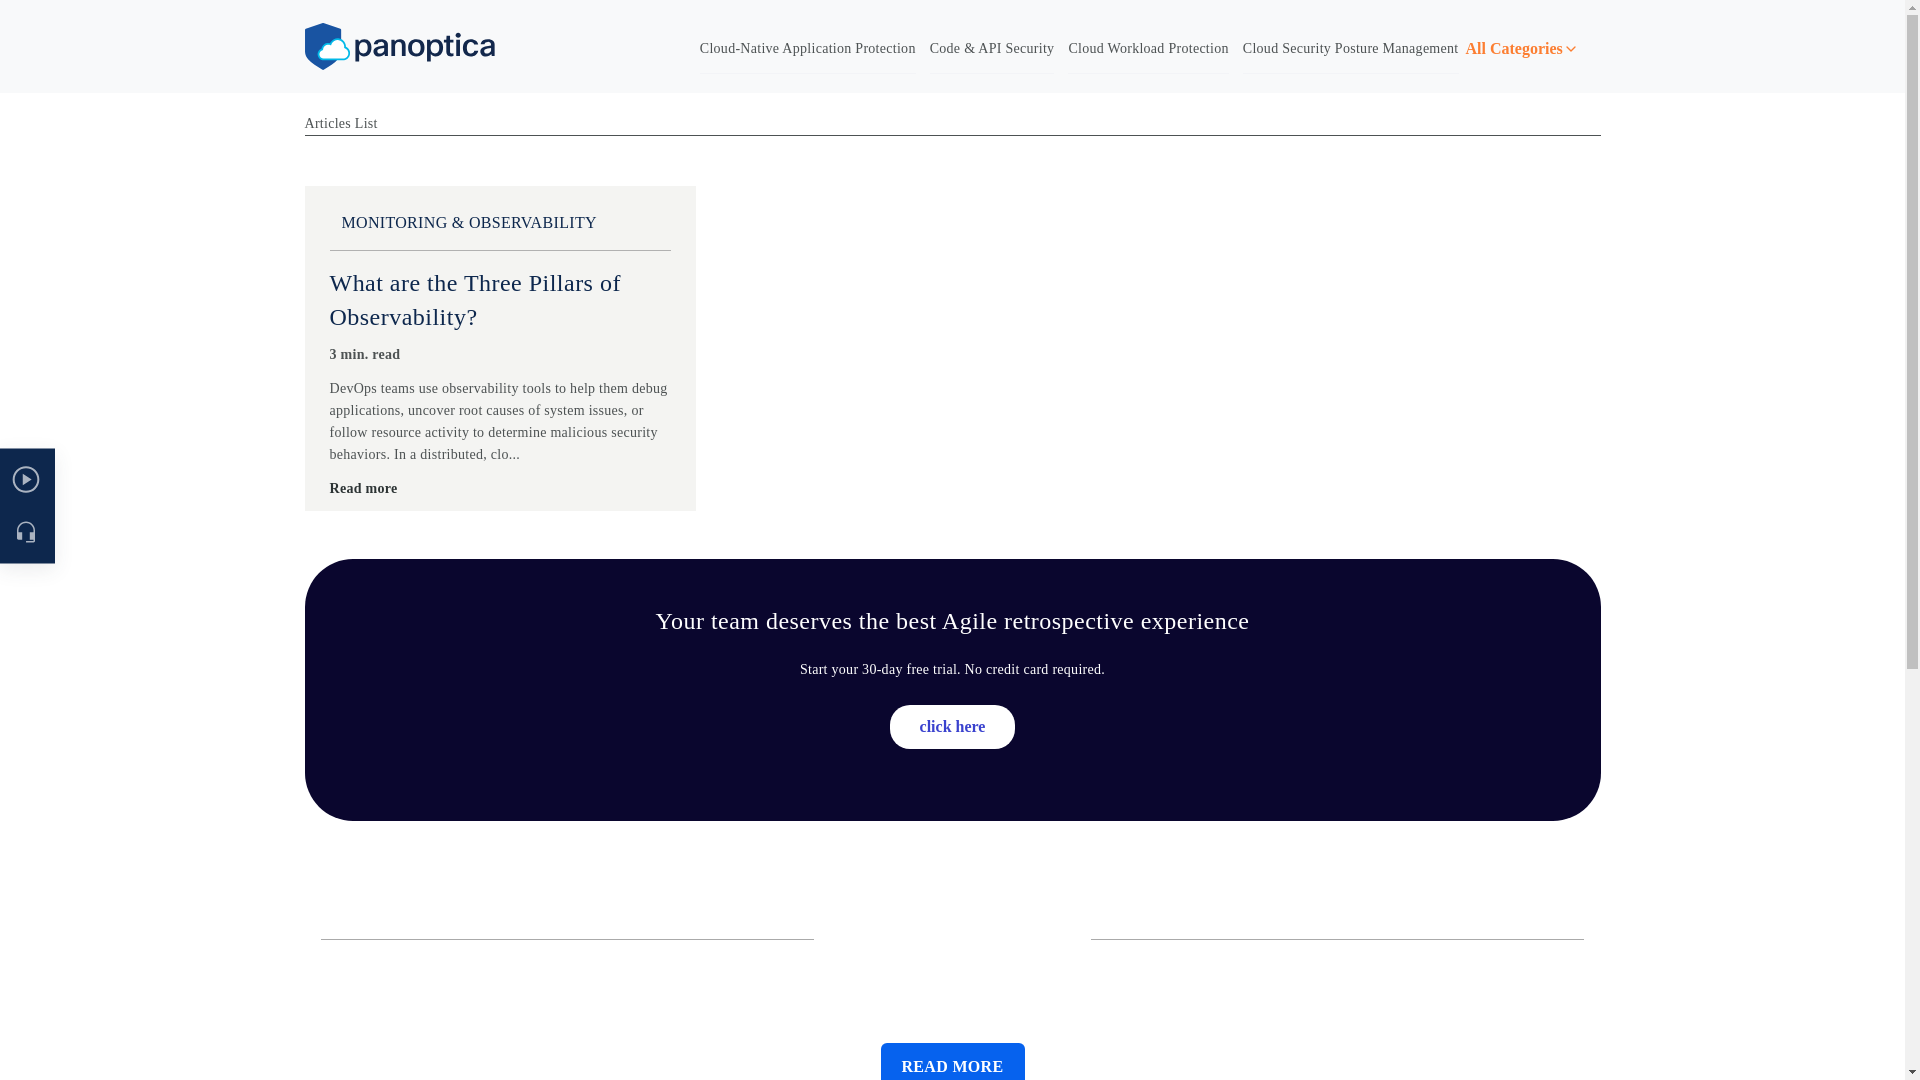 The height and width of the screenshot is (1080, 1920). What do you see at coordinates (126, 480) in the screenshot?
I see `Watch Overview` at bounding box center [126, 480].